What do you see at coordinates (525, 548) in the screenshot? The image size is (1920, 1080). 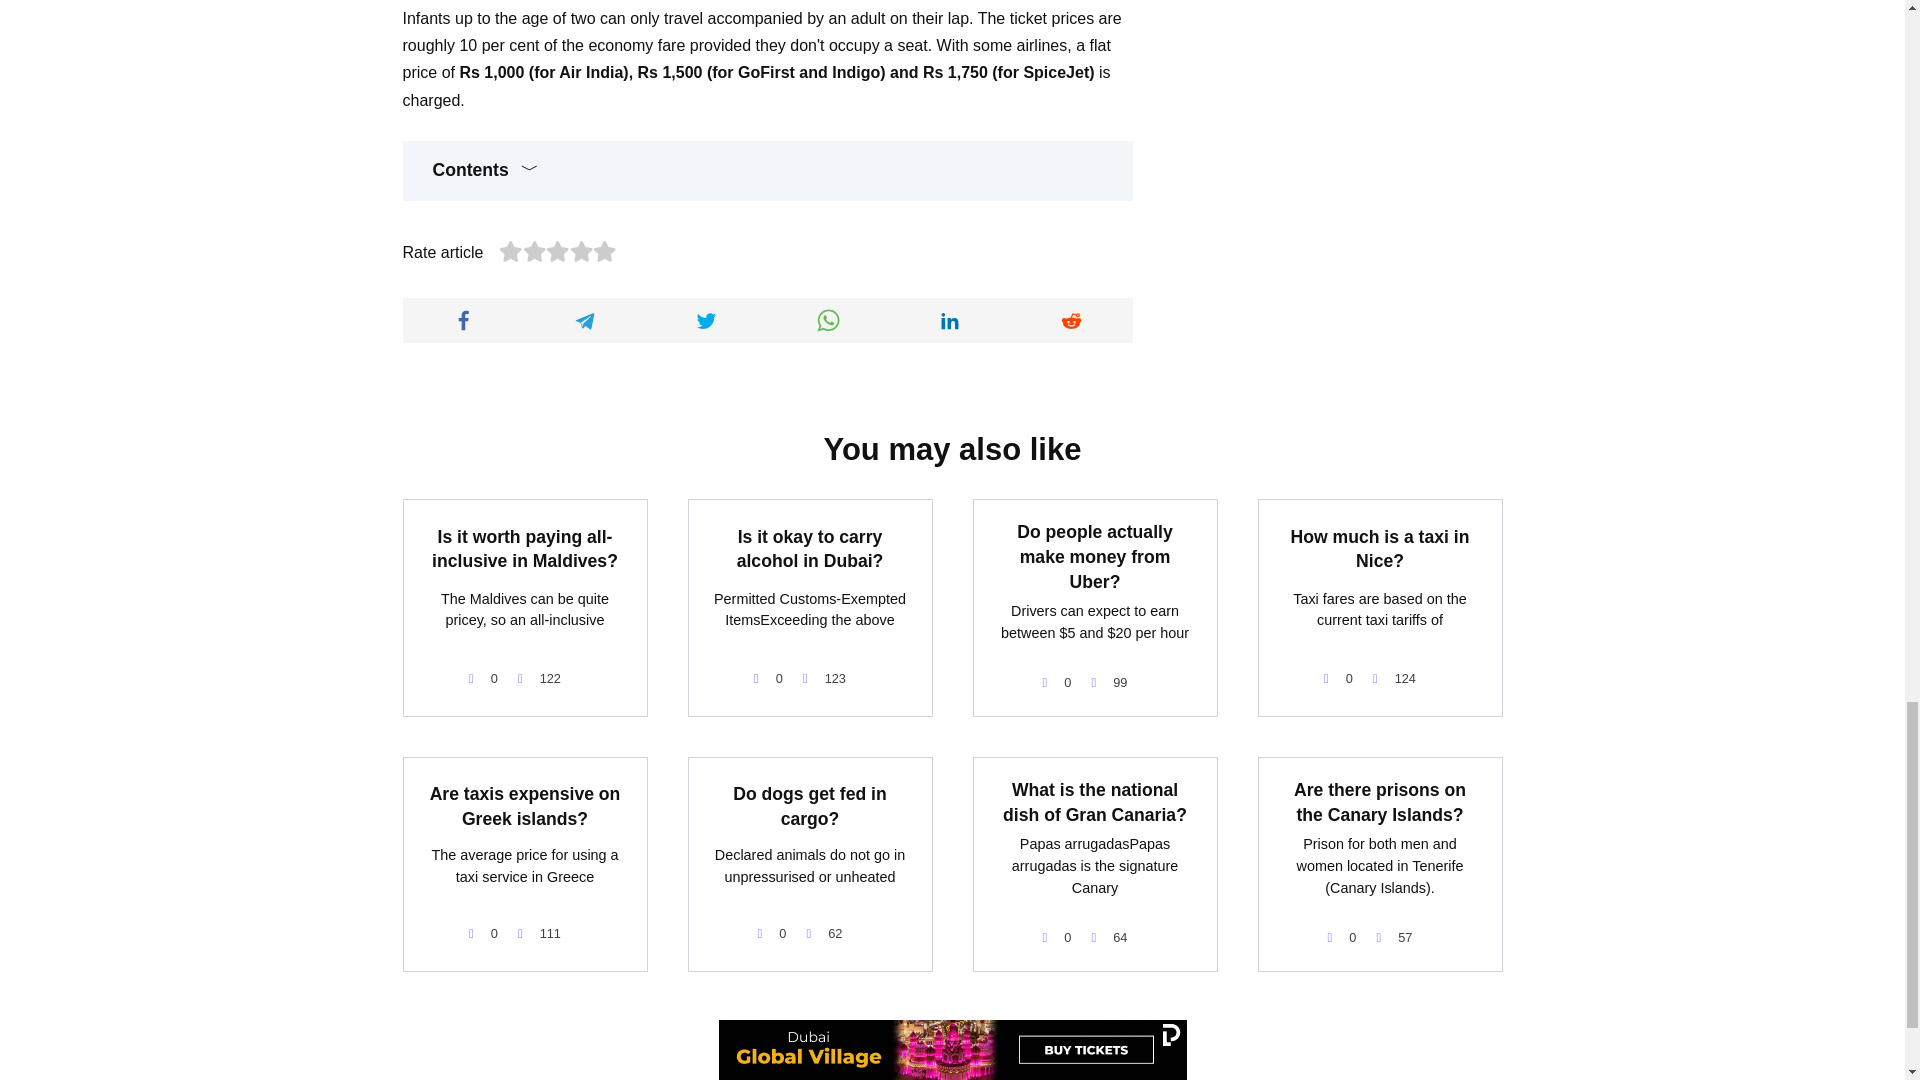 I see `Is it worth paying all-inclusive in Maldives?` at bounding box center [525, 548].